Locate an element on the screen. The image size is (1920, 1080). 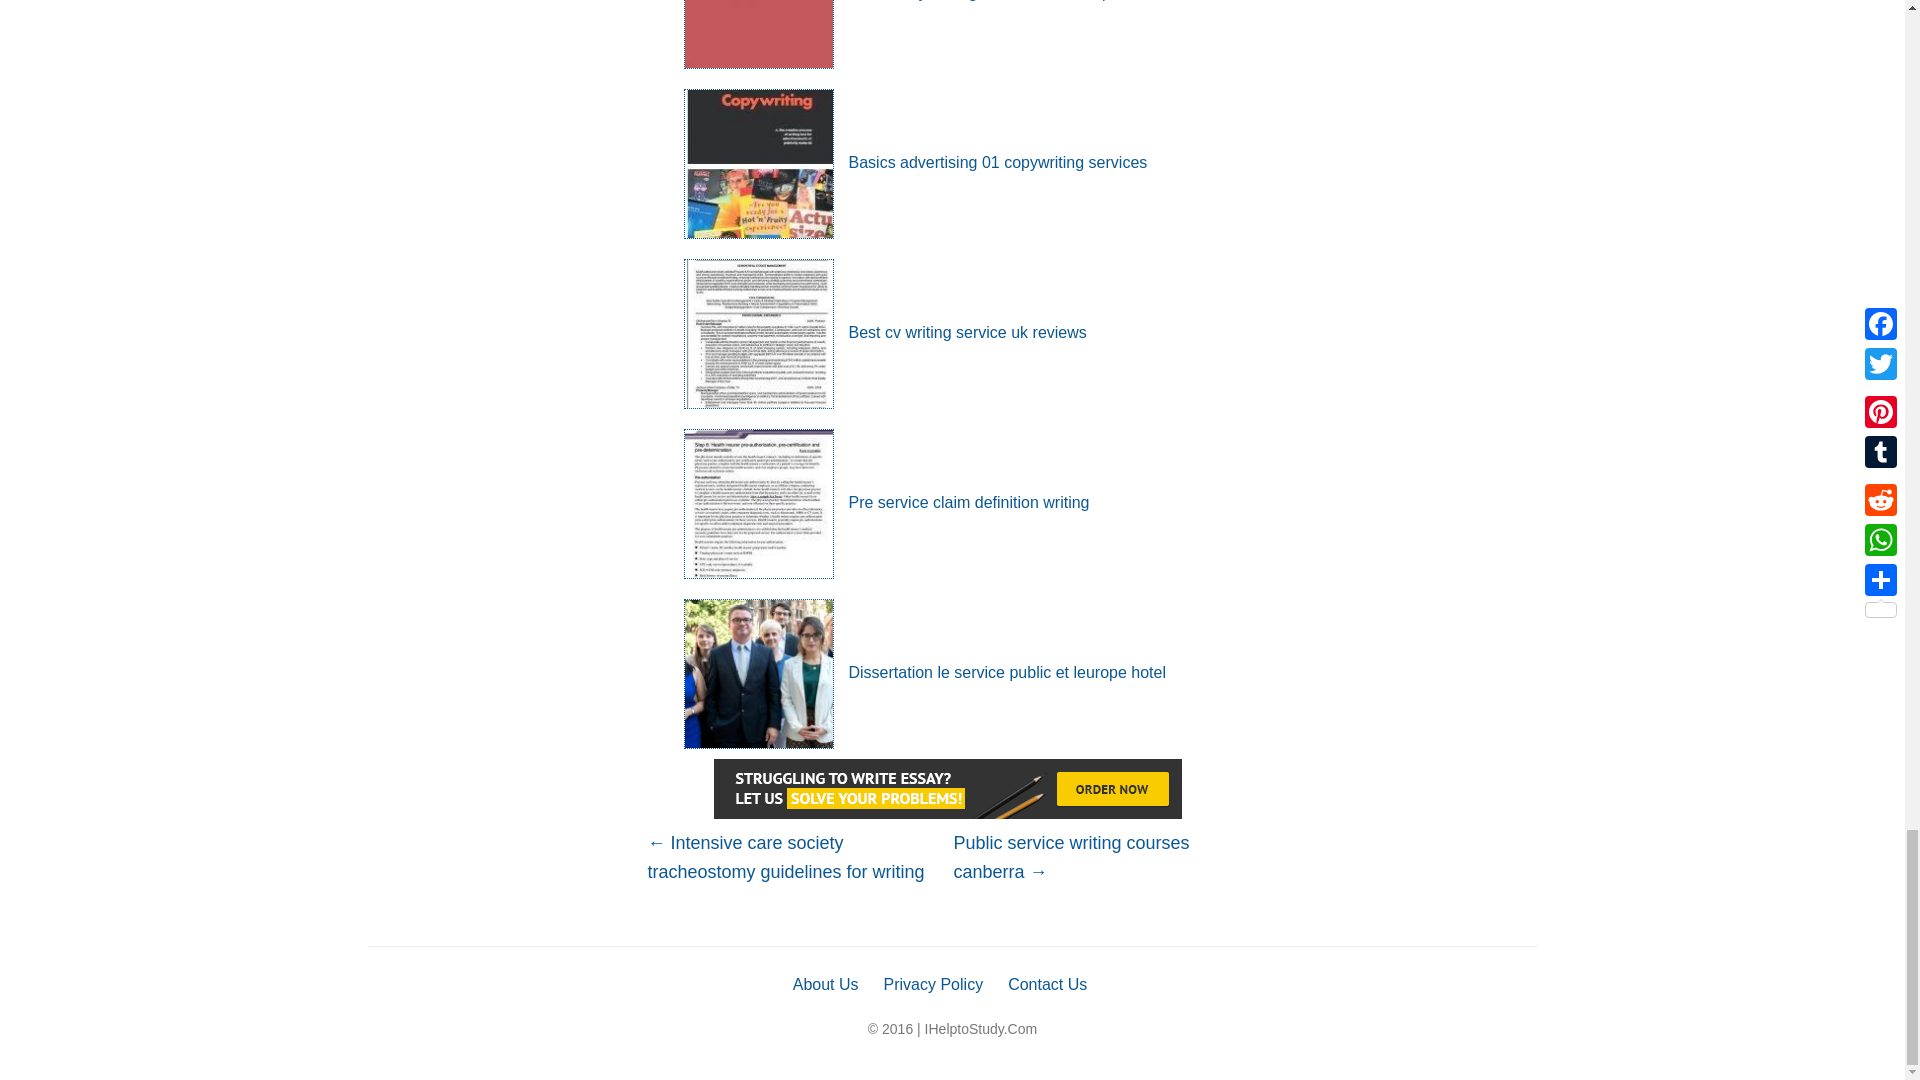
Pre service claim definition writing is located at coordinates (886, 502).